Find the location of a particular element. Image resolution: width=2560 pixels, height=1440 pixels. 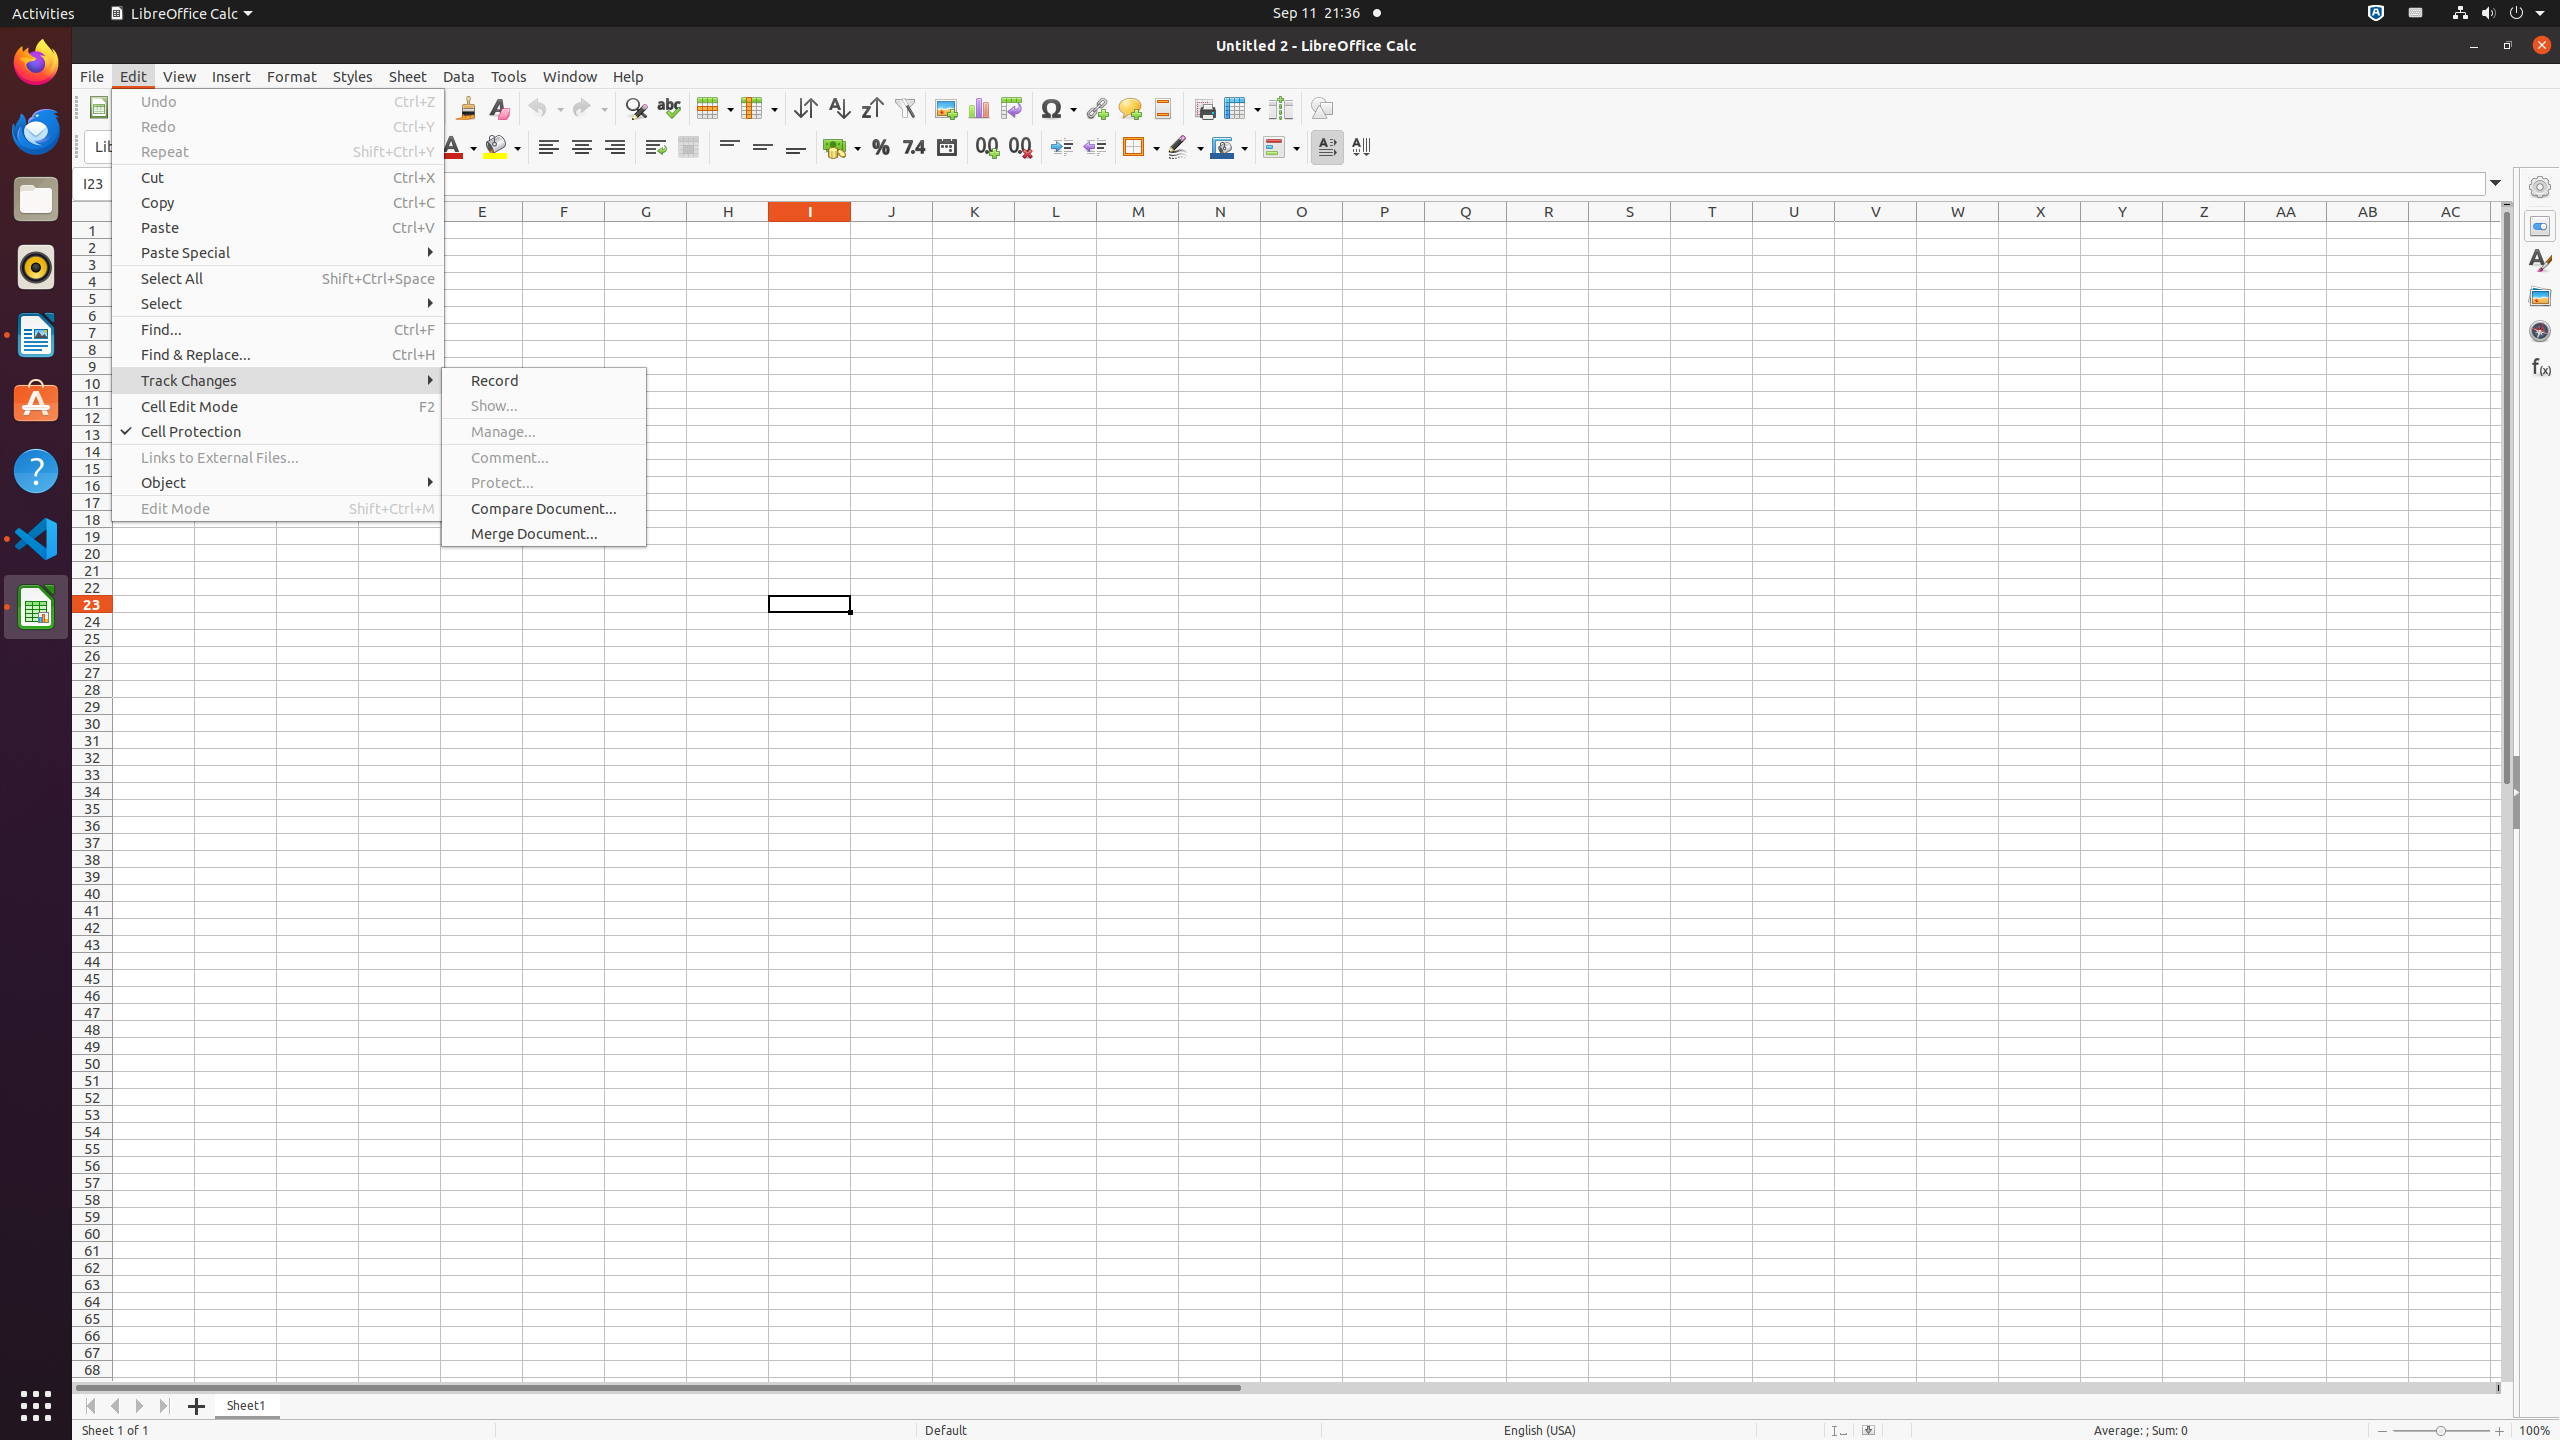

U1 is located at coordinates (1794, 230).